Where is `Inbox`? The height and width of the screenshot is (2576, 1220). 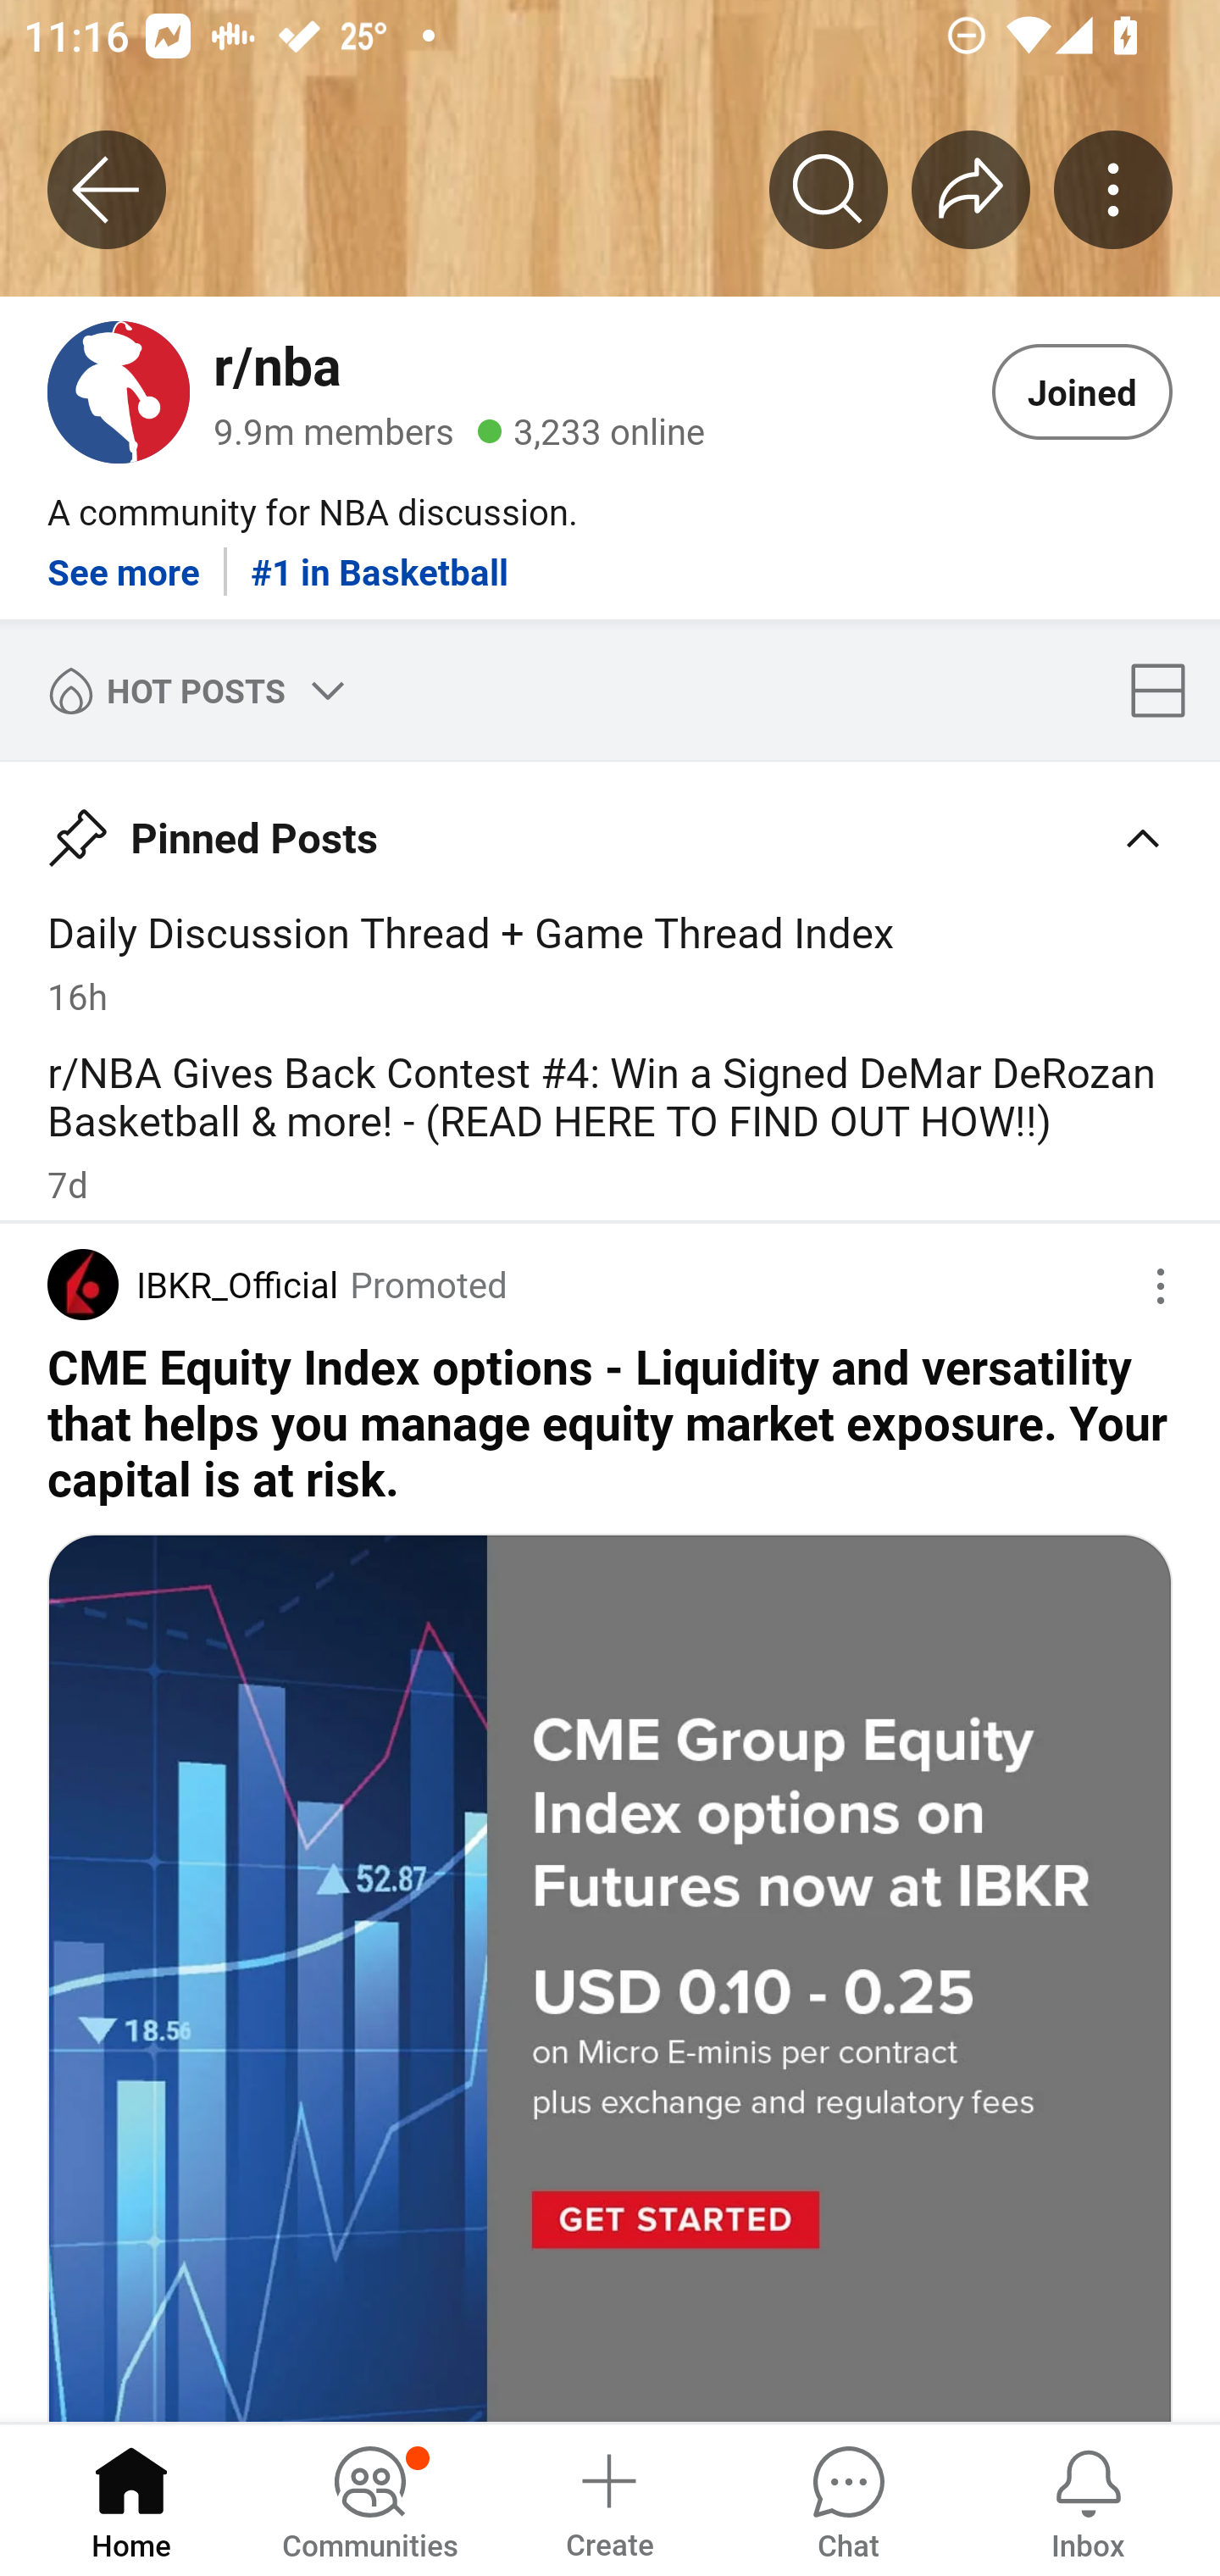 Inbox is located at coordinates (1088, 2498).